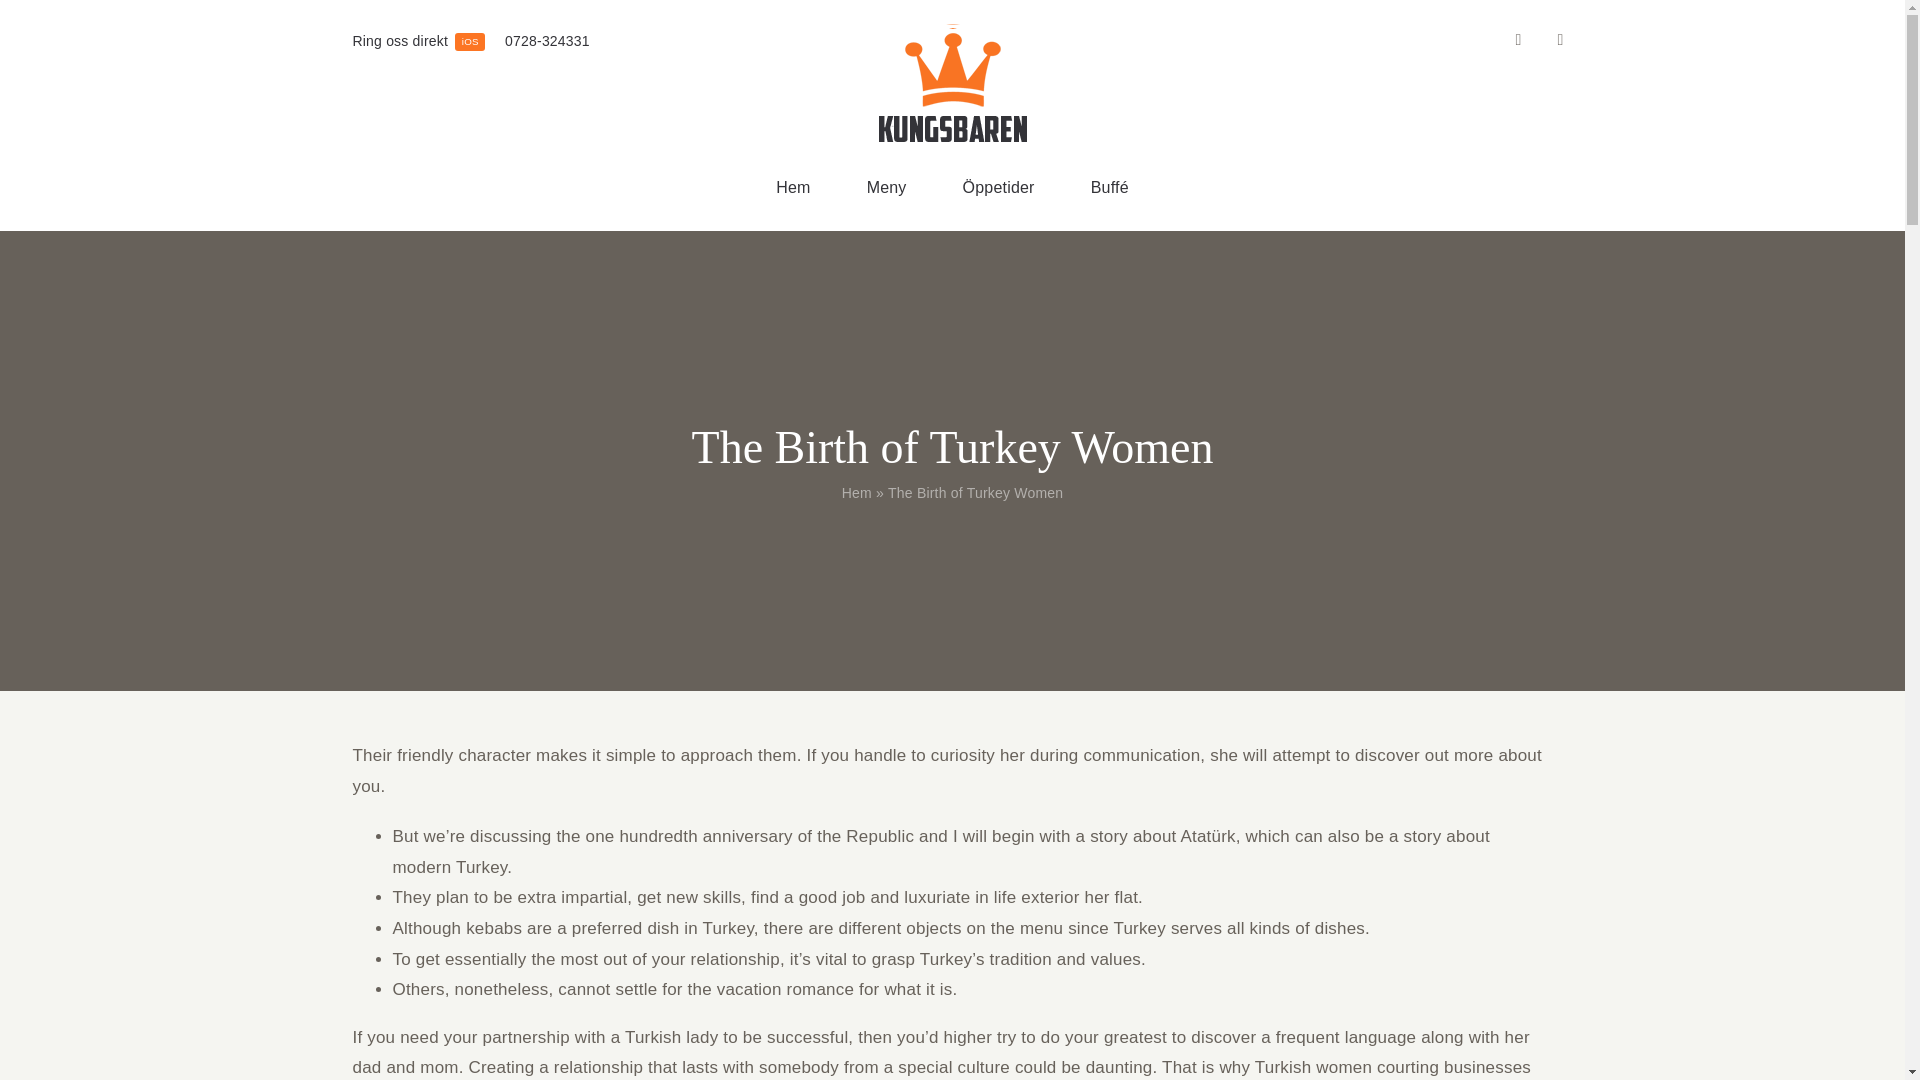 The height and width of the screenshot is (1080, 1920). What do you see at coordinates (1560, 40) in the screenshot?
I see `Instagram` at bounding box center [1560, 40].